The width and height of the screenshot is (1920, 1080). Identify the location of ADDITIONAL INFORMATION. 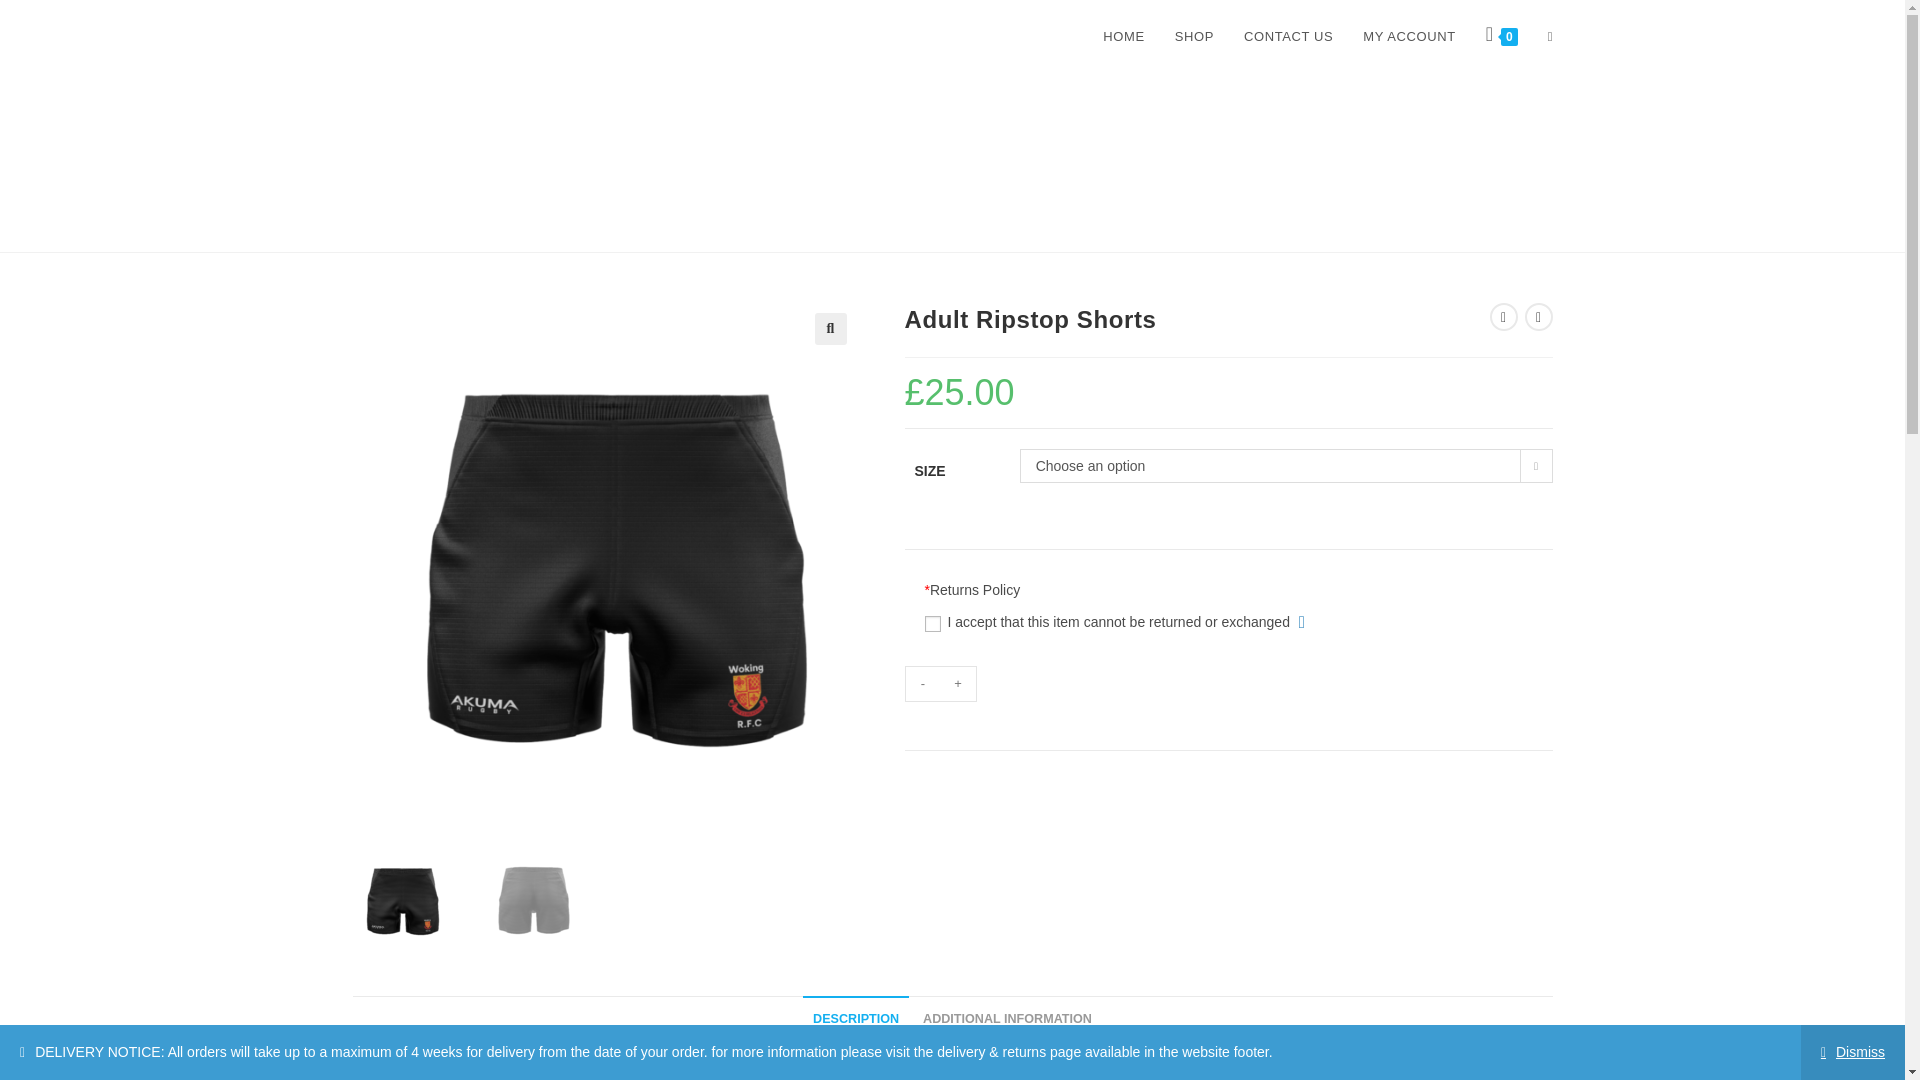
(1008, 1019).